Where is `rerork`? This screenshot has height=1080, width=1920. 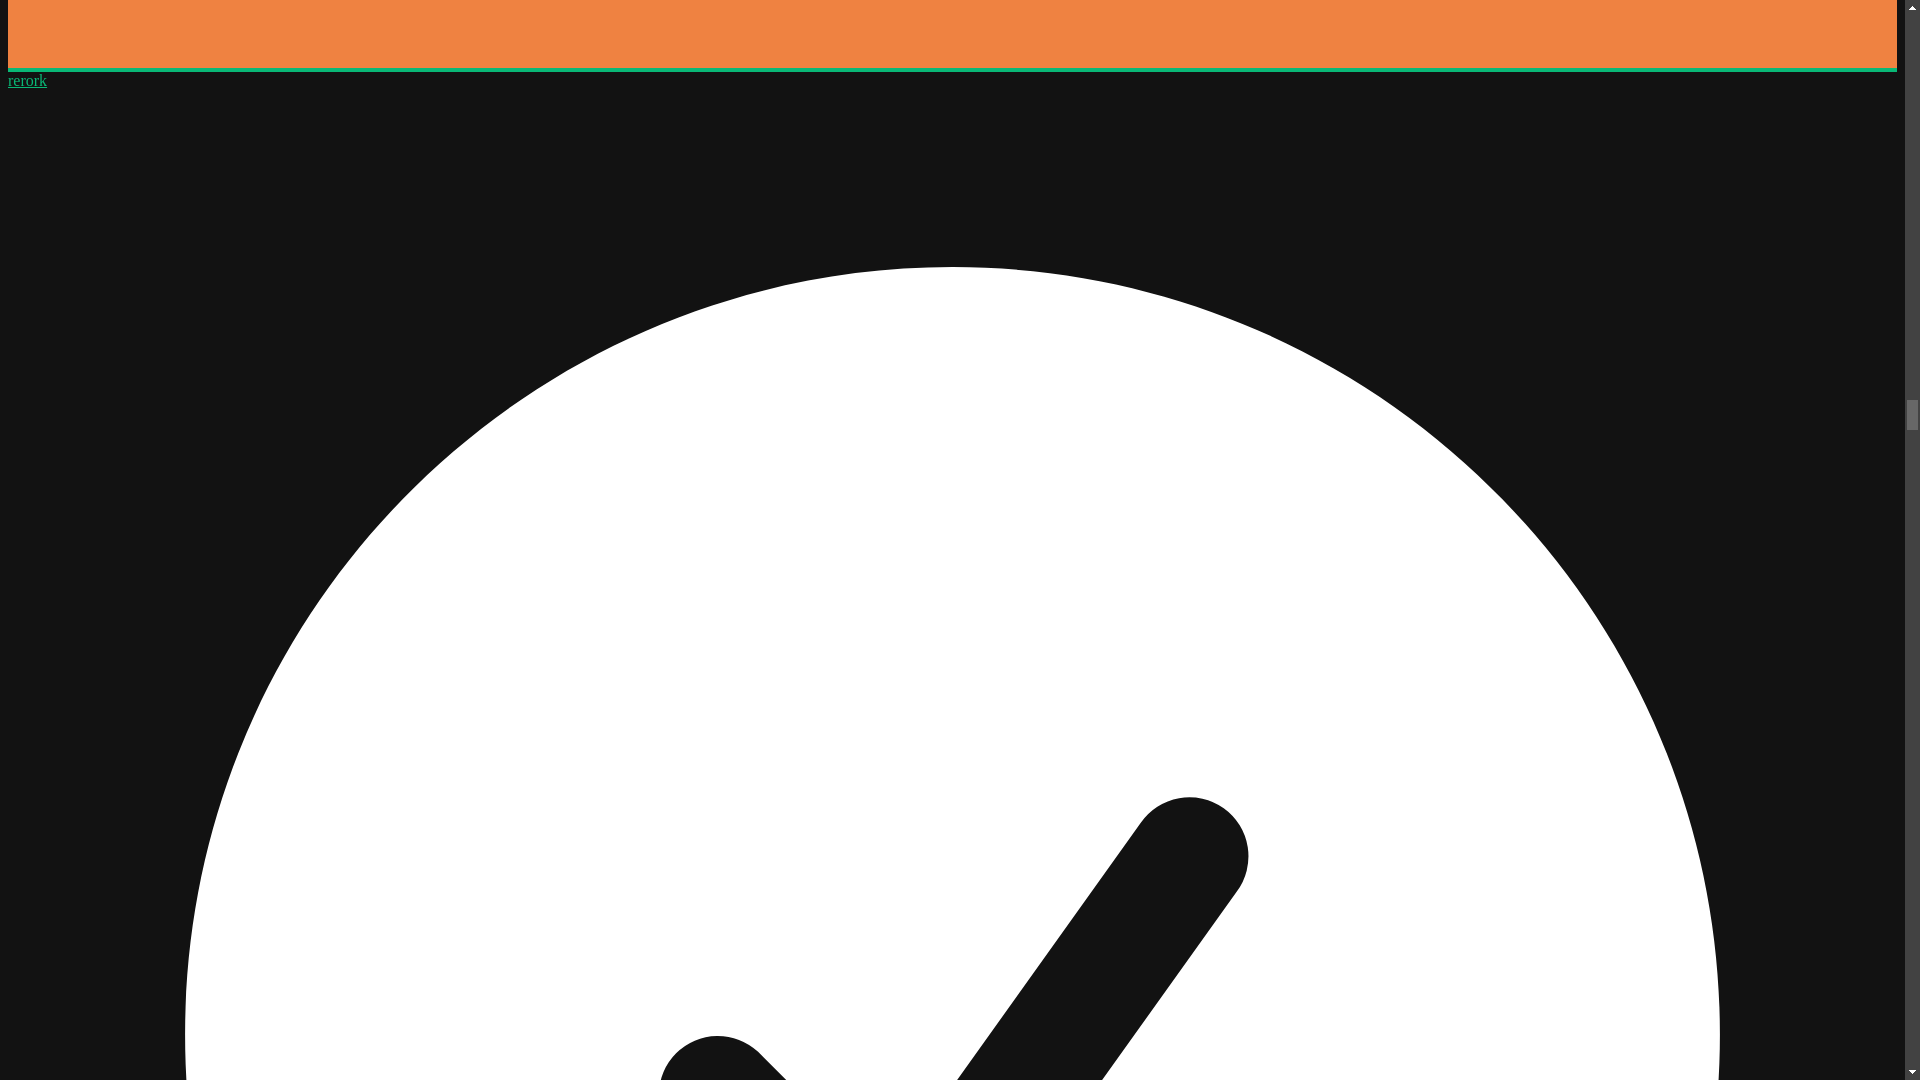 rerork is located at coordinates (26, 80).